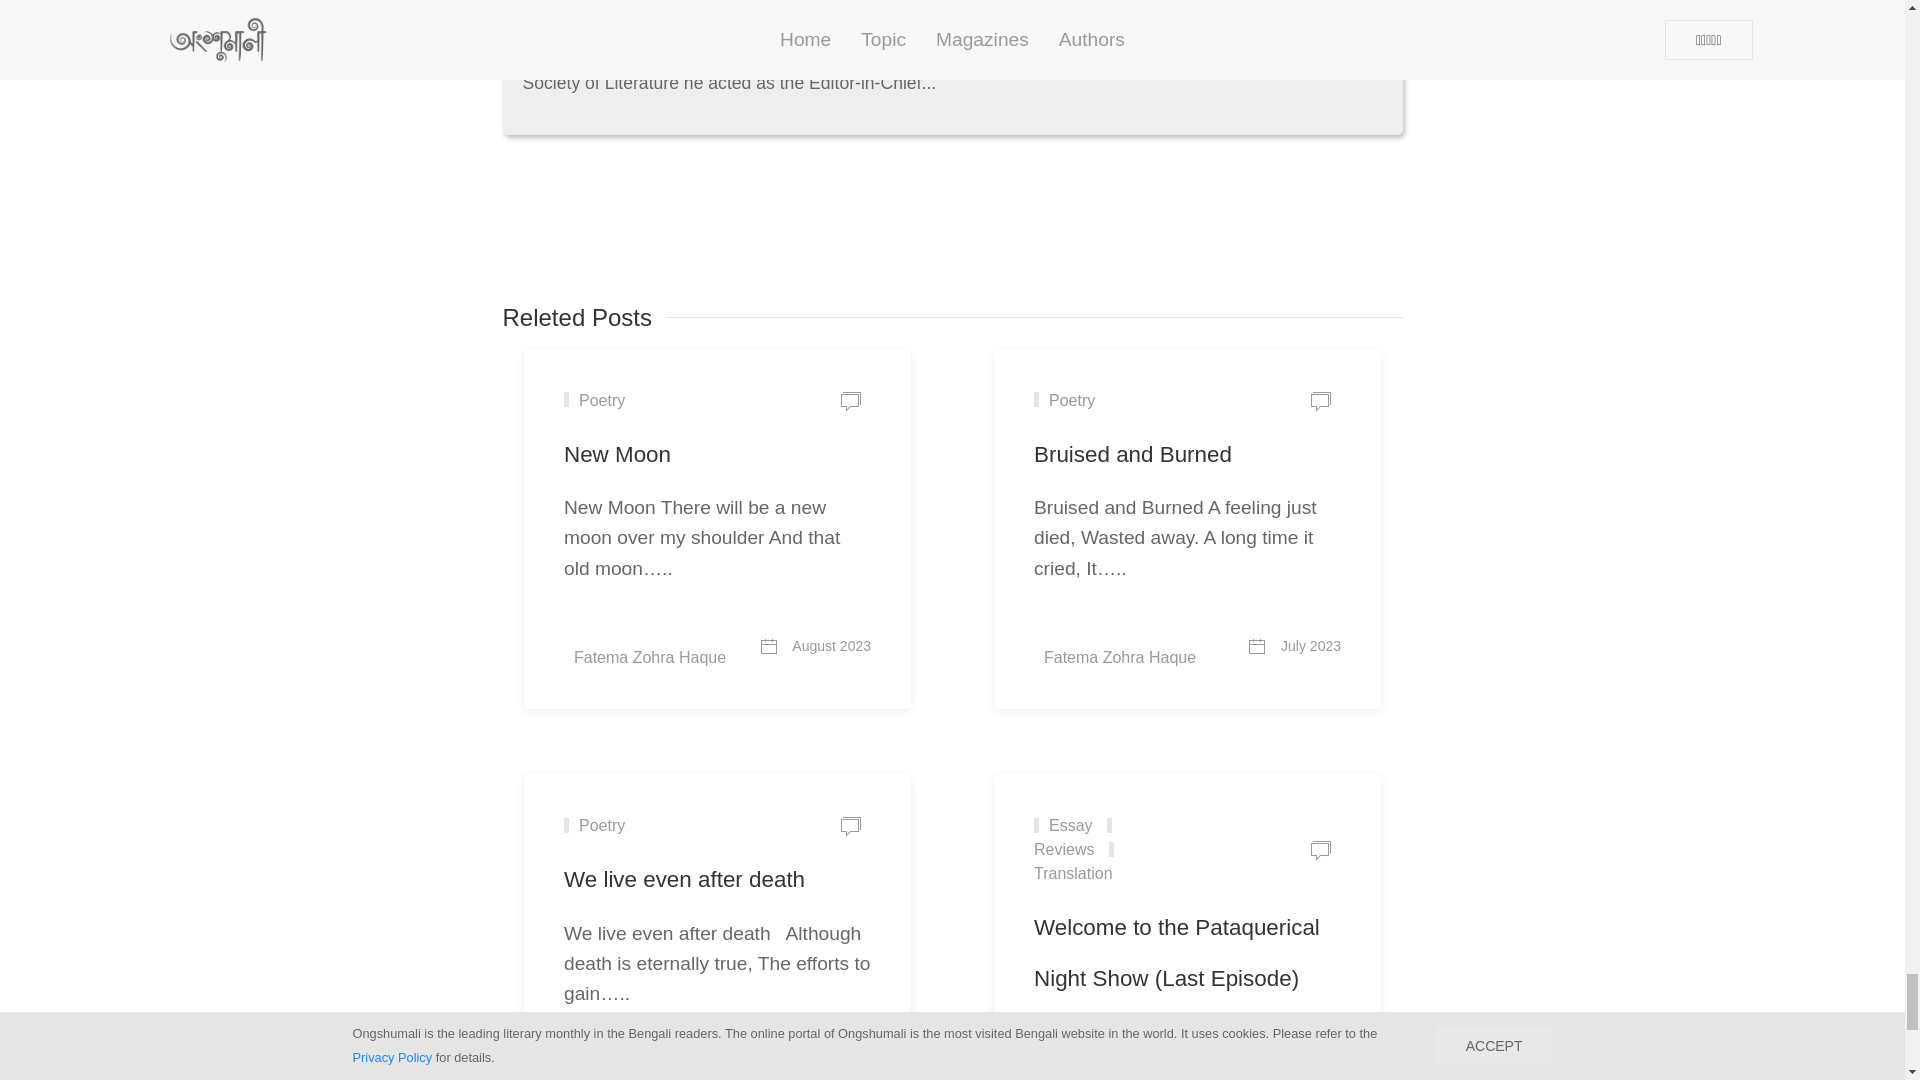 This screenshot has width=1920, height=1080. What do you see at coordinates (1078, 836) in the screenshot?
I see `Reviews` at bounding box center [1078, 836].